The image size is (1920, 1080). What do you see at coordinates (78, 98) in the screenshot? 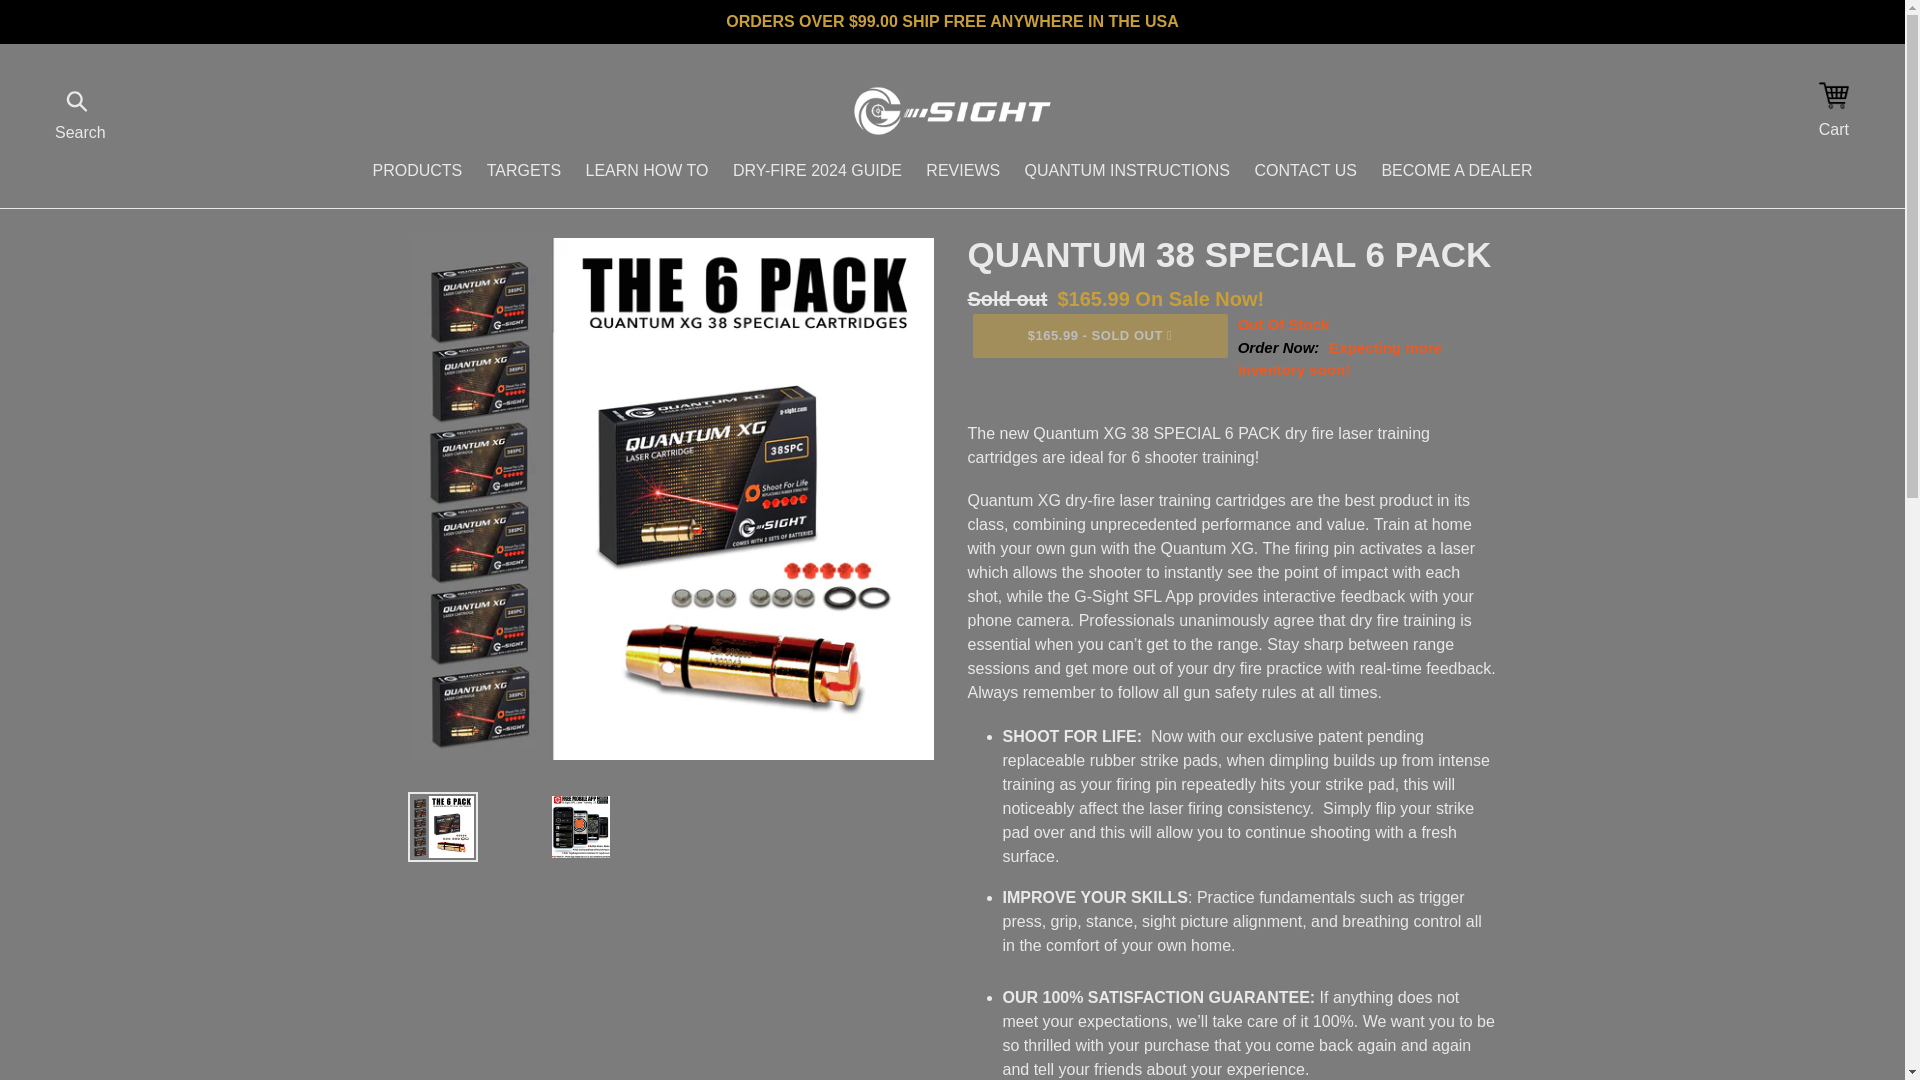
I see `Submit` at bounding box center [78, 98].